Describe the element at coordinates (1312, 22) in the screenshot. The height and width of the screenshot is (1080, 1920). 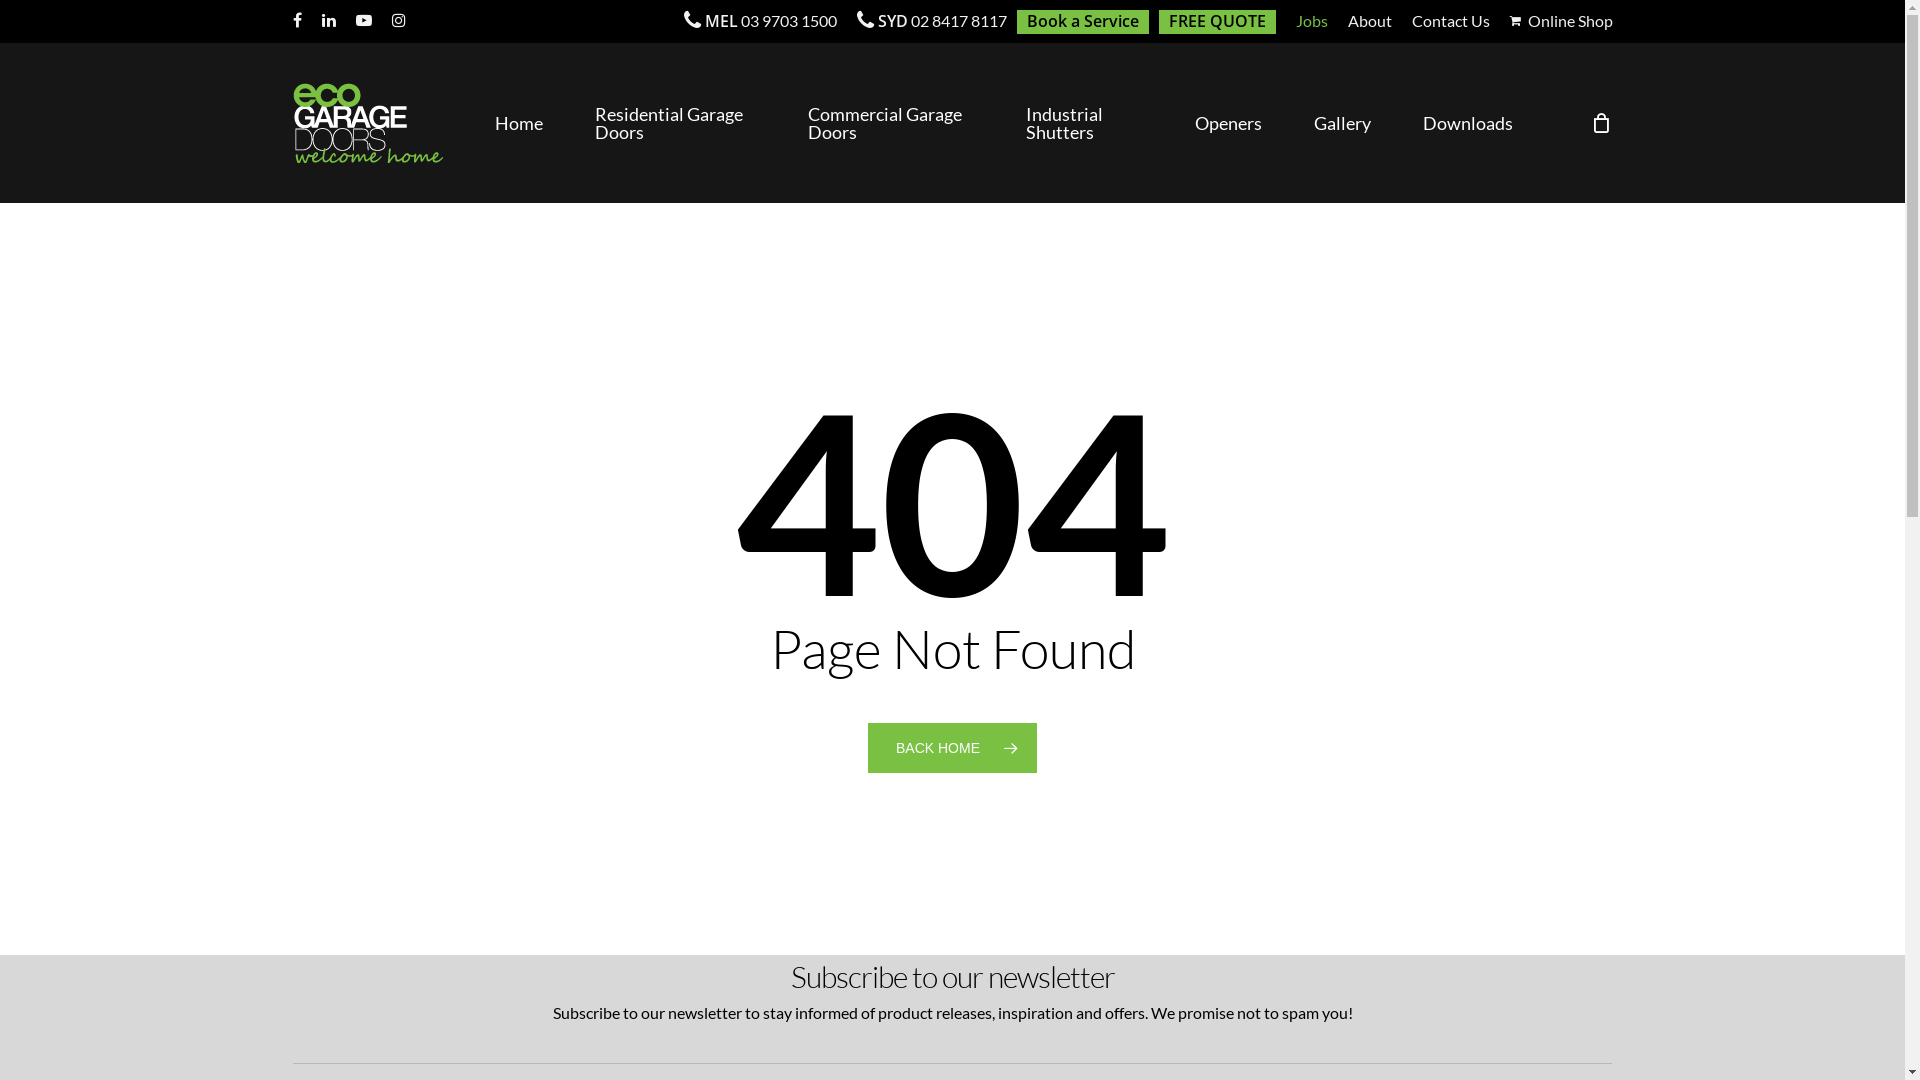
I see `Jobs` at that location.